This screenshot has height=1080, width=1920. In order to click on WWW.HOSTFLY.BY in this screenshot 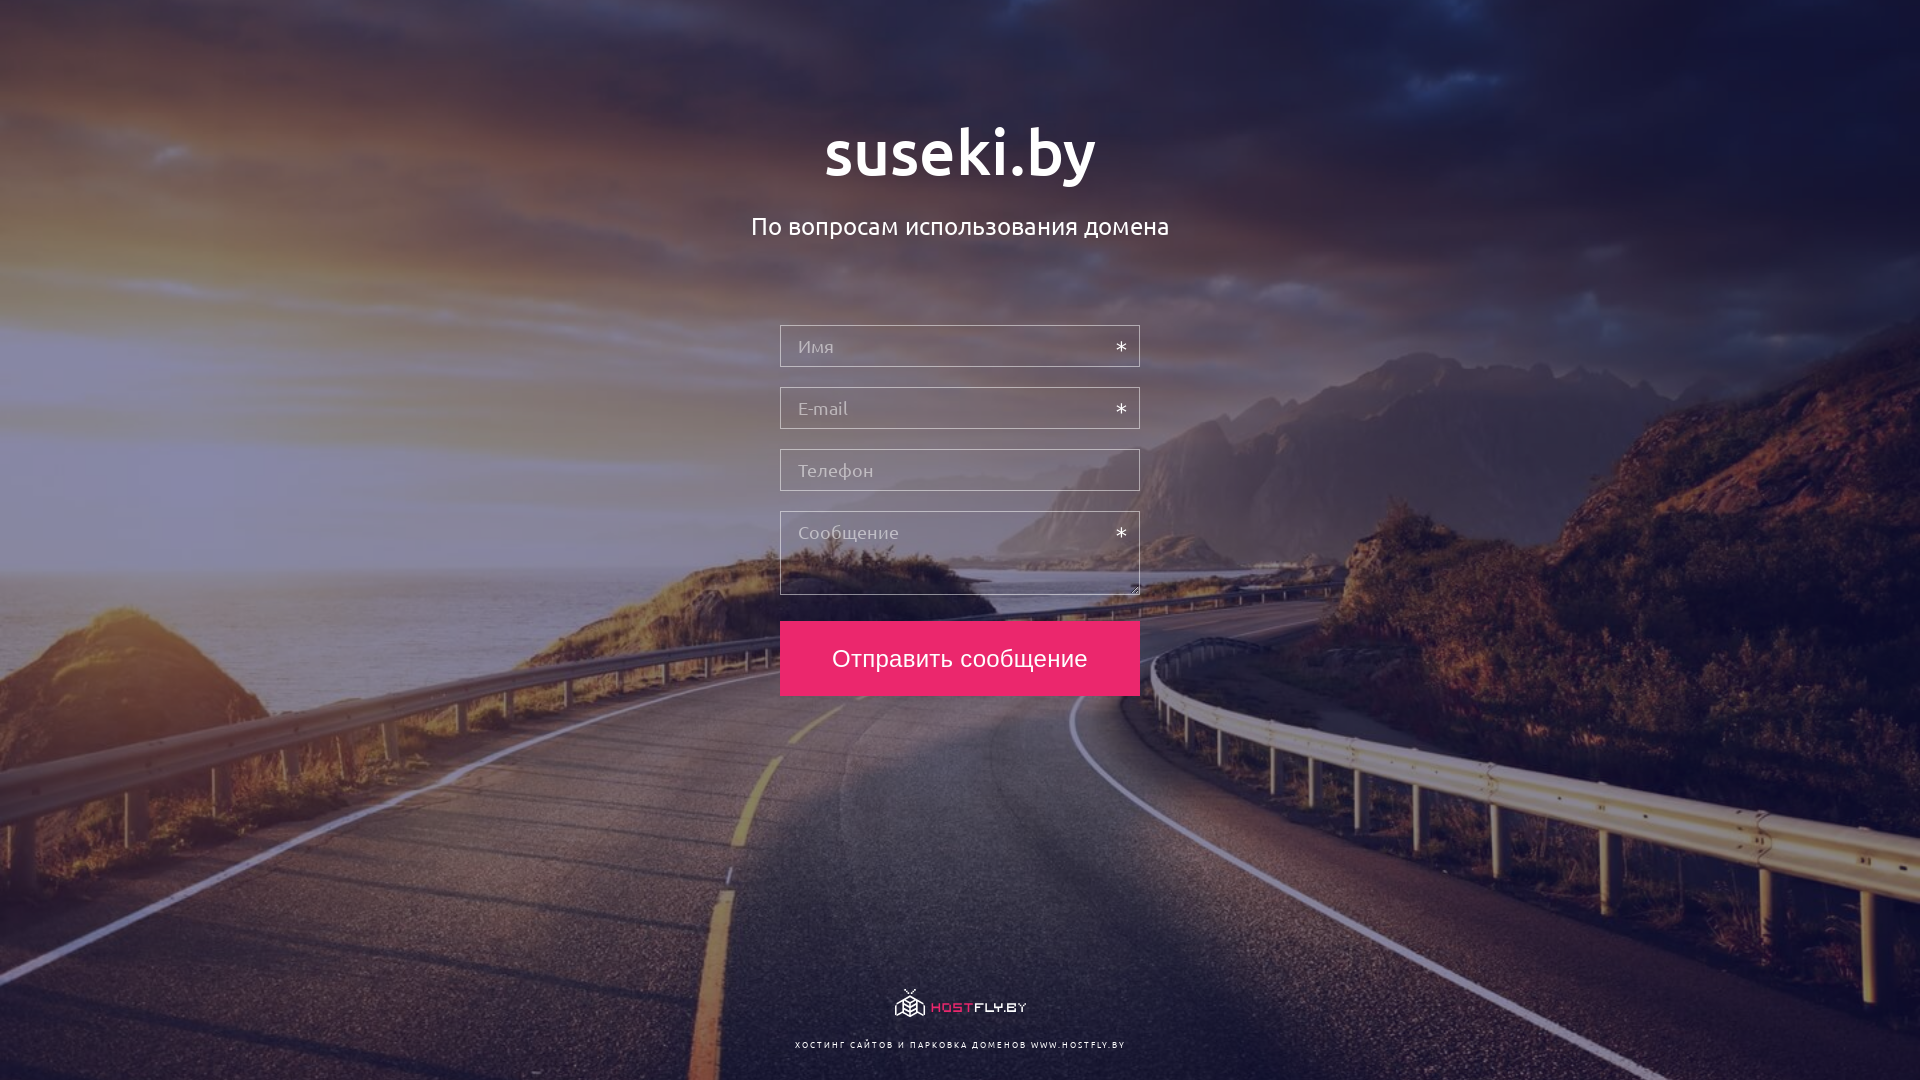, I will do `click(1078, 1044)`.